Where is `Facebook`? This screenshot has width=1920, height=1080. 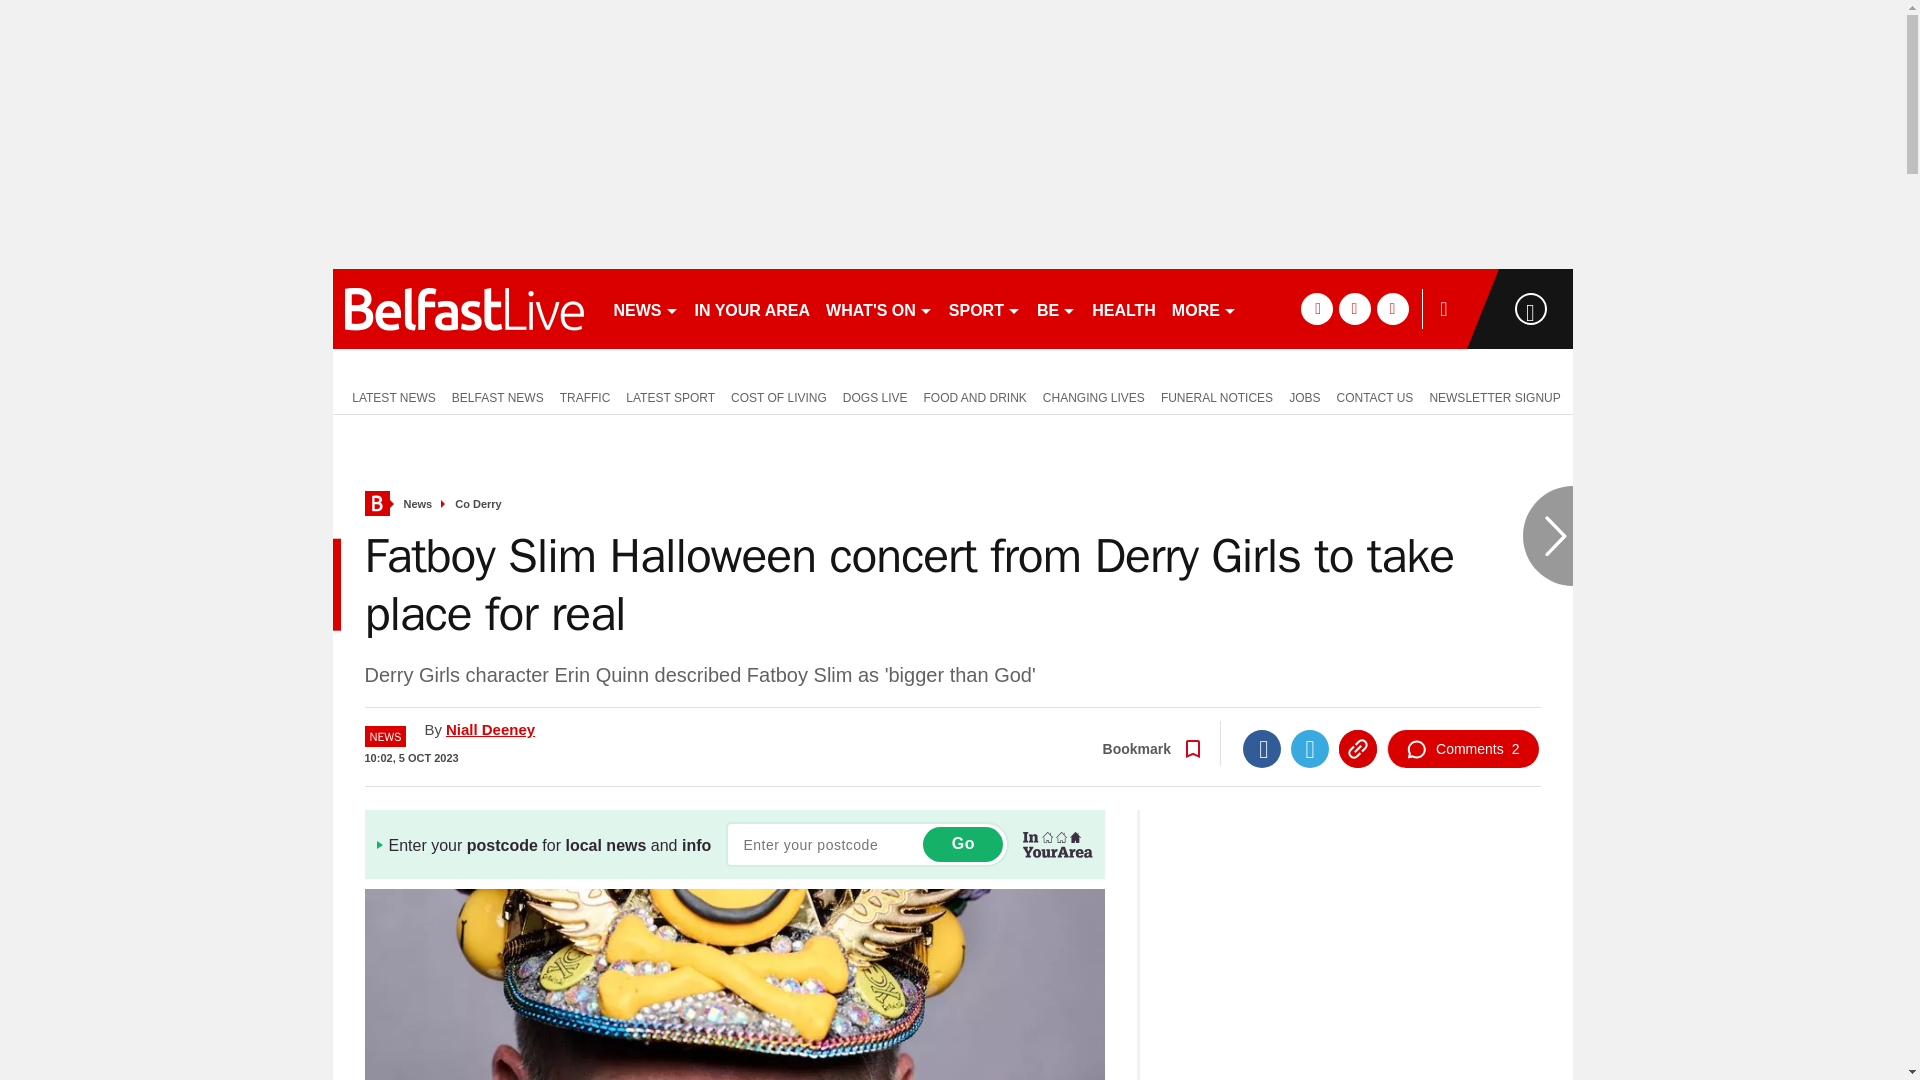
Facebook is located at coordinates (1261, 748).